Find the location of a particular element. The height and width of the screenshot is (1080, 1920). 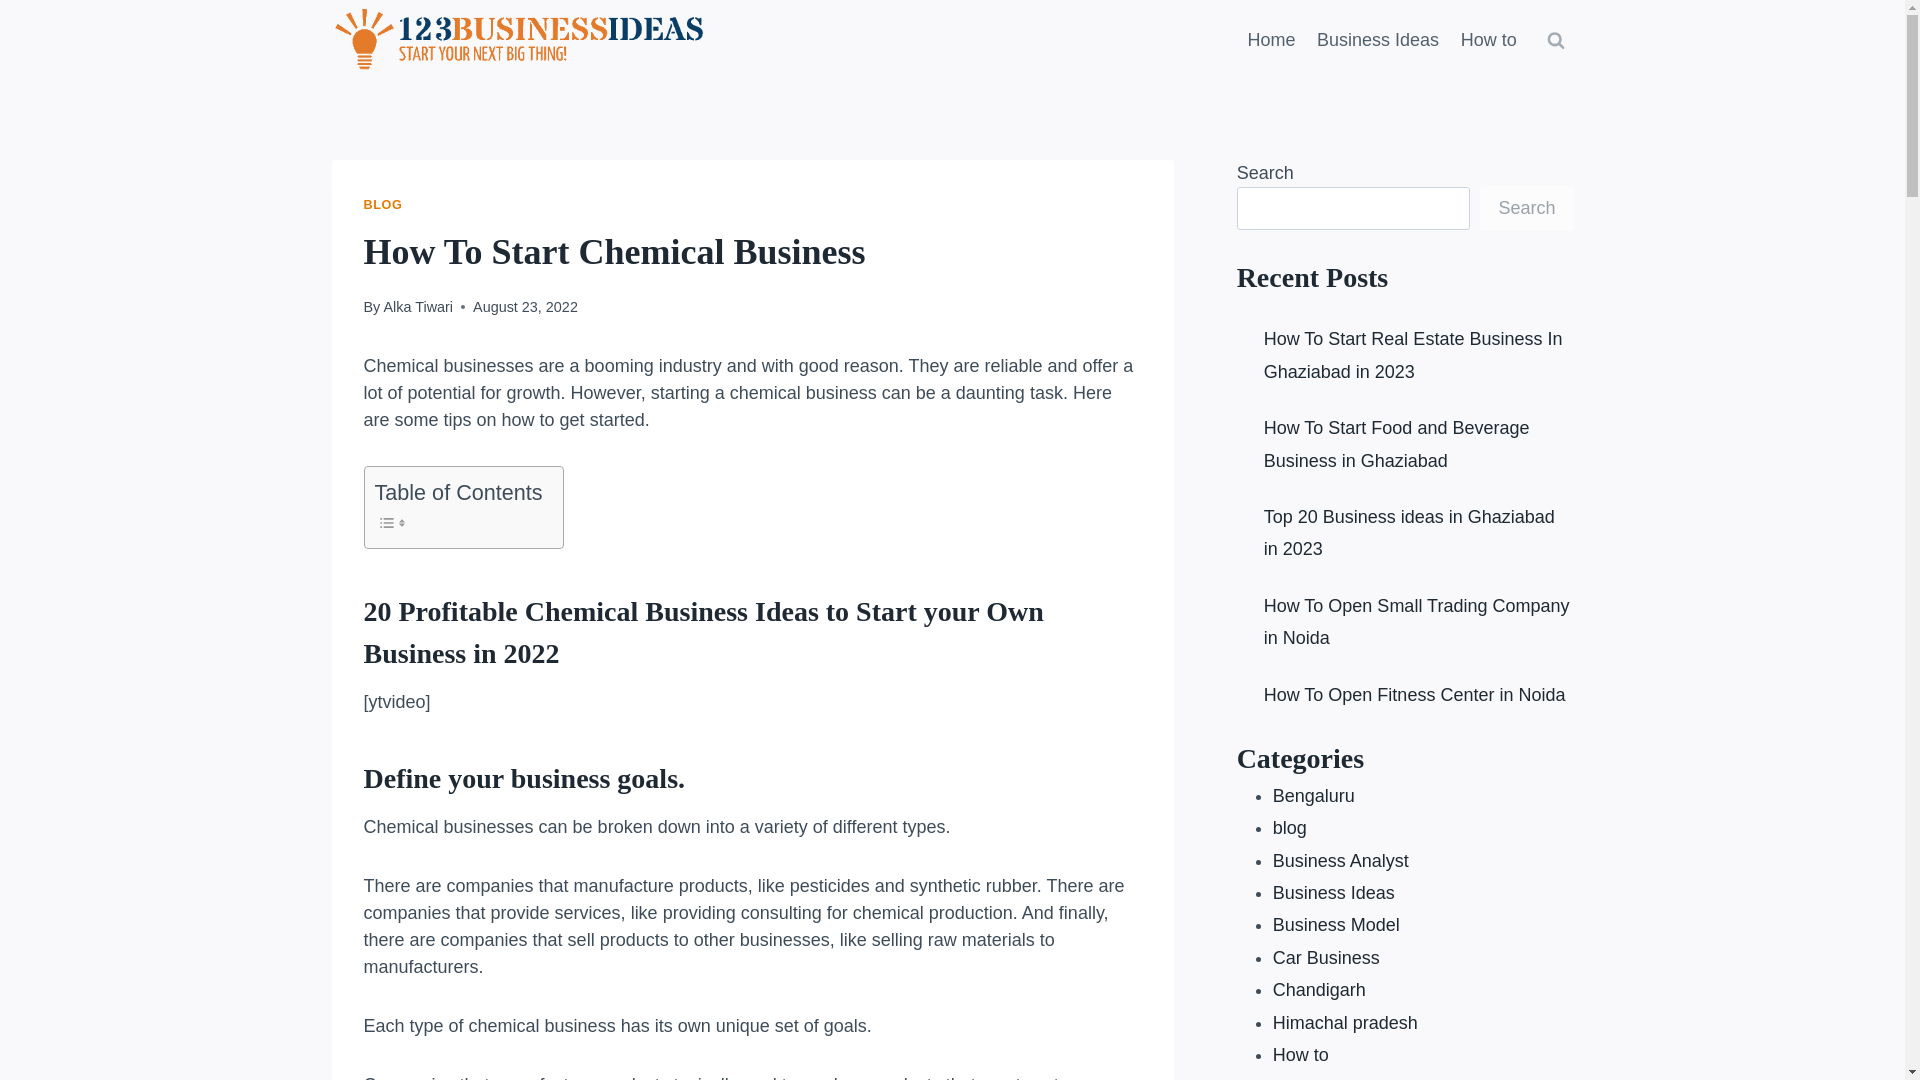

BLOG is located at coordinates (384, 204).